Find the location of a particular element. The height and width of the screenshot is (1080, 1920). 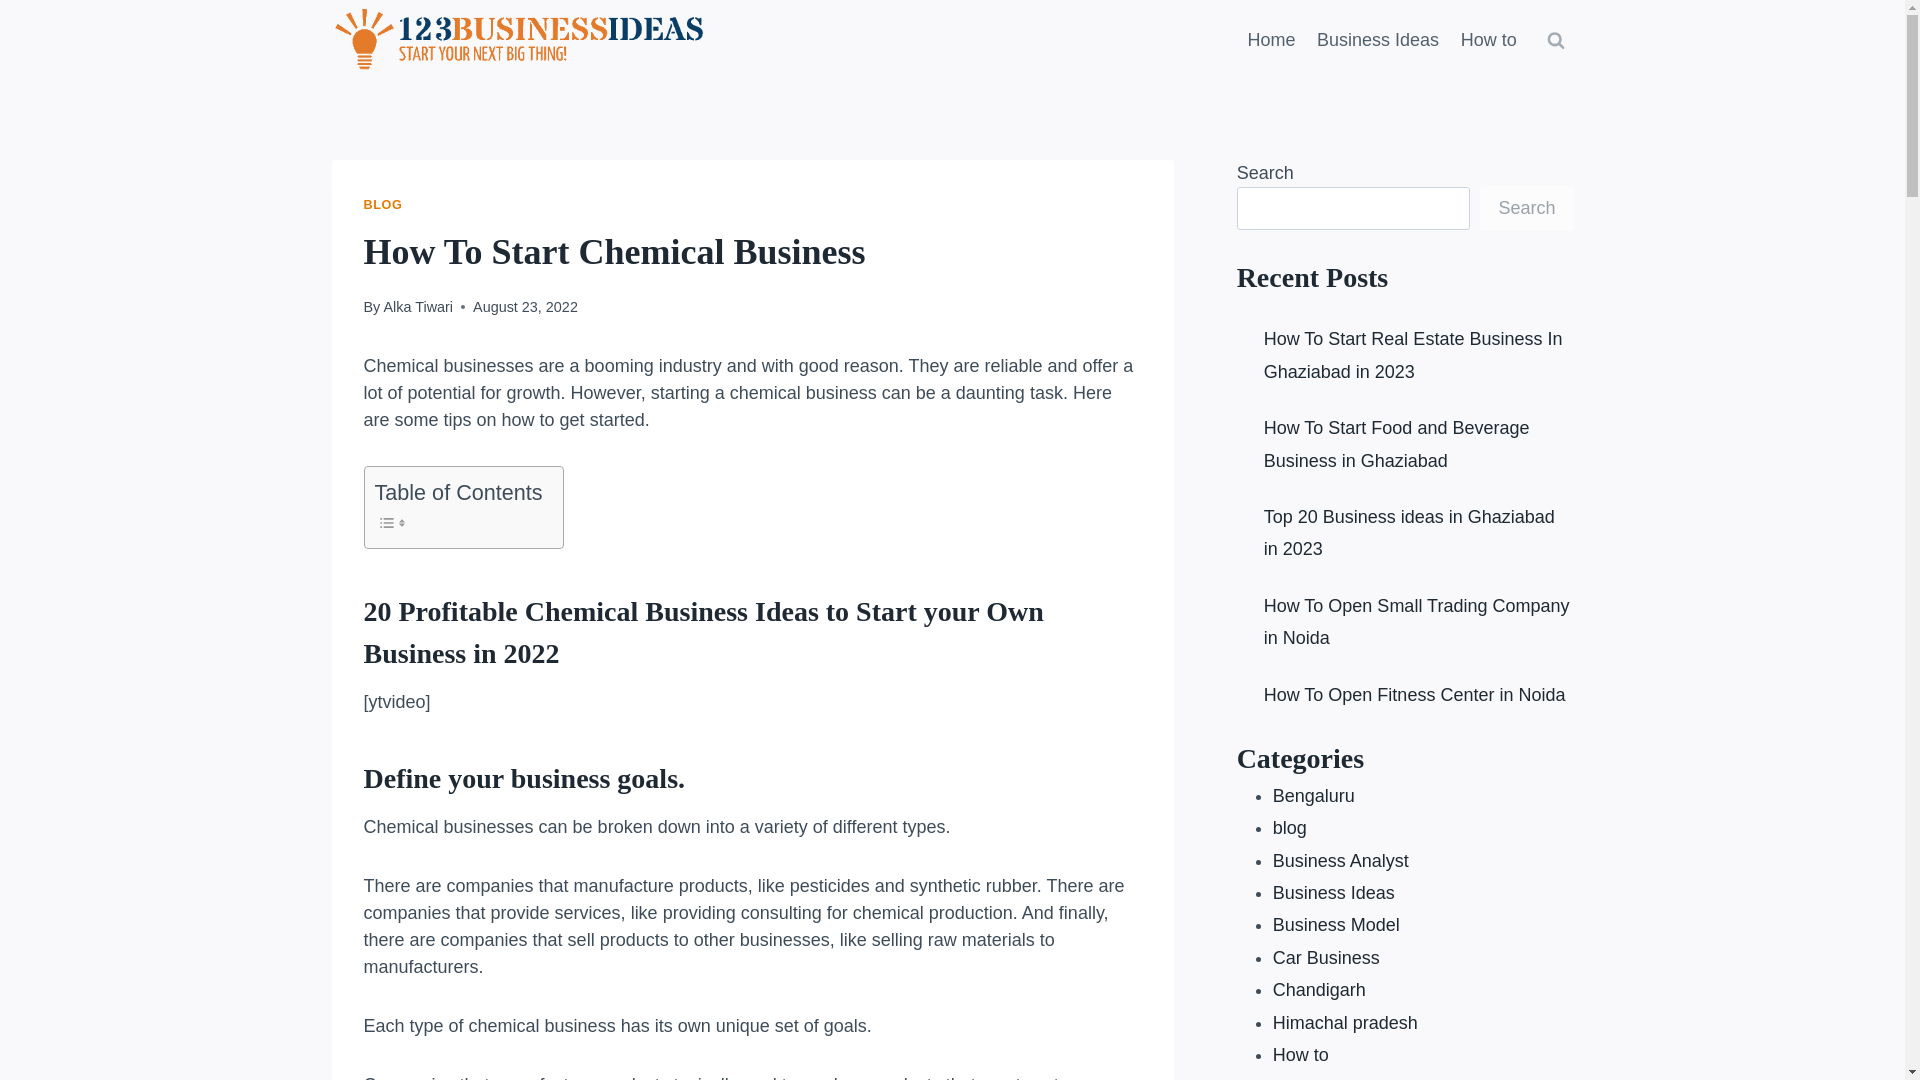

BLOG is located at coordinates (384, 204).